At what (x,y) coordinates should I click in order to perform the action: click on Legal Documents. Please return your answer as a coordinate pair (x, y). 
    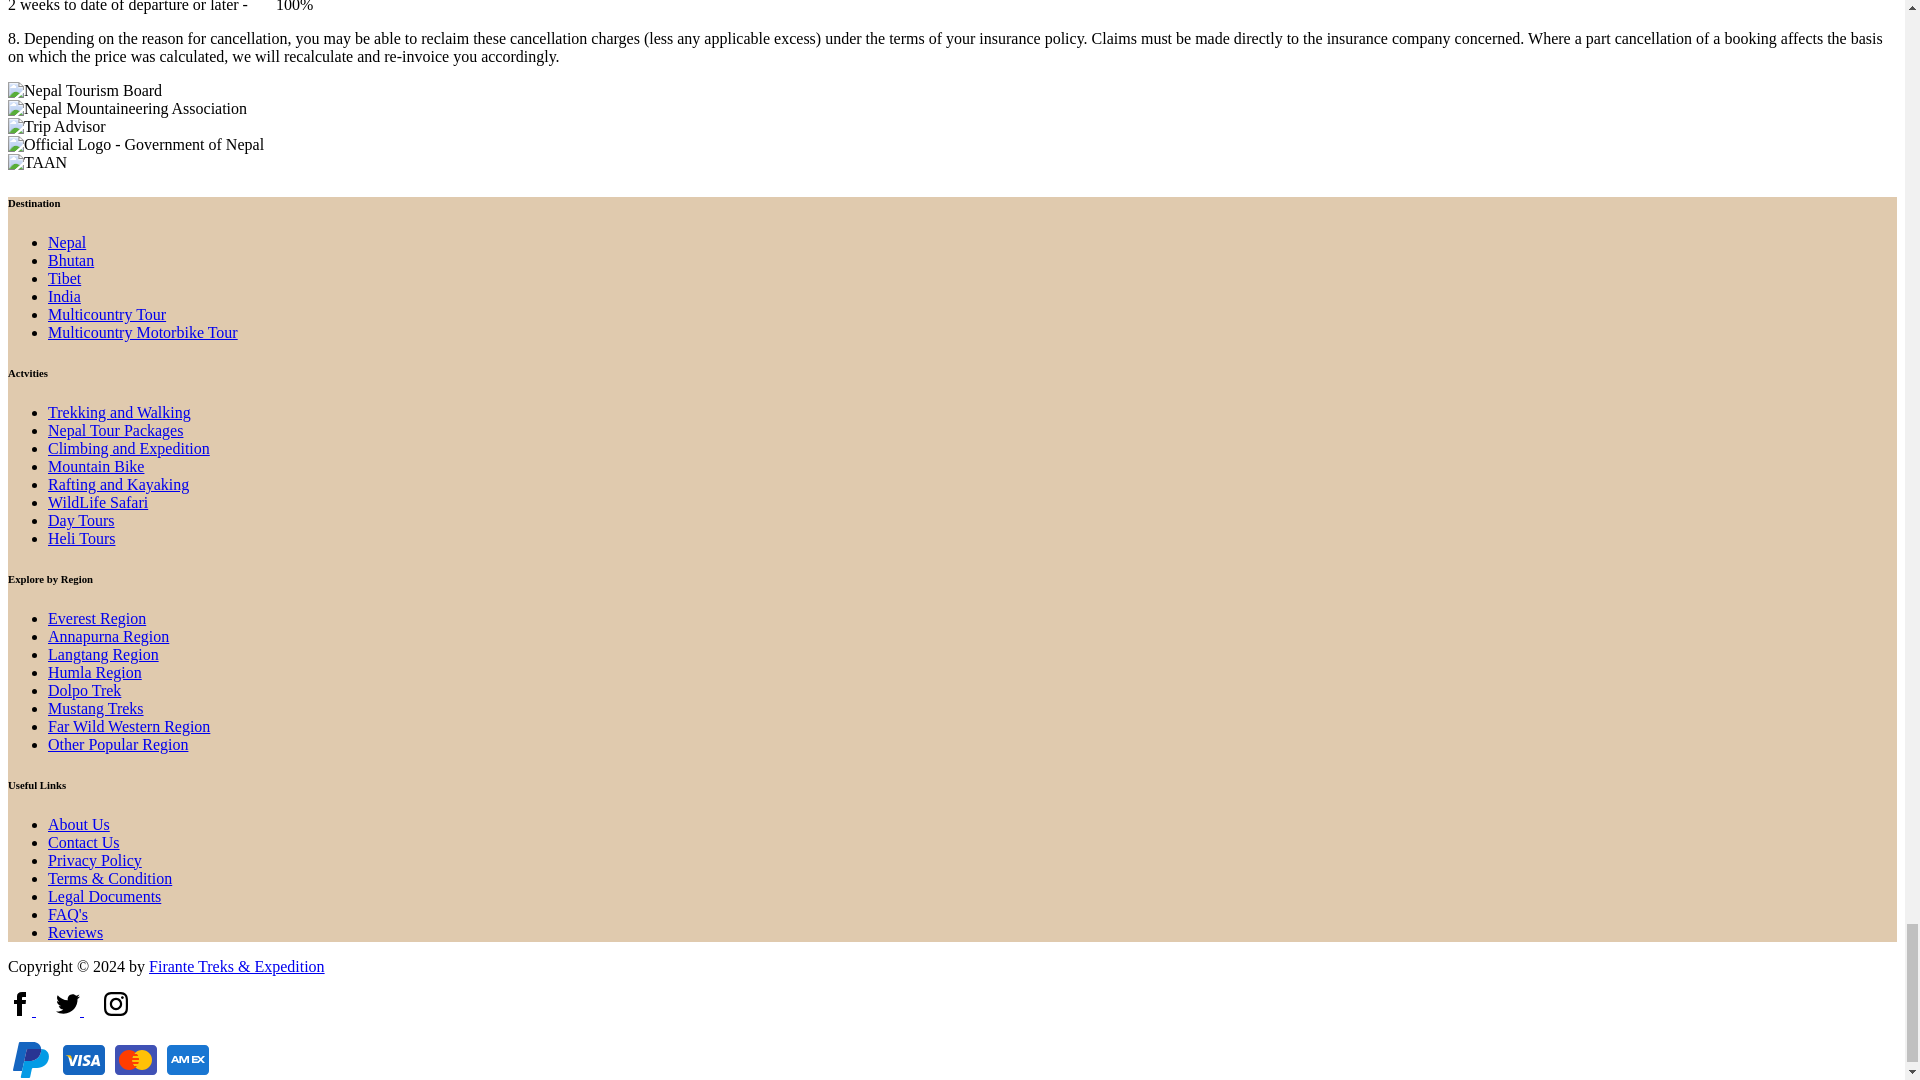
    Looking at the image, I should click on (104, 896).